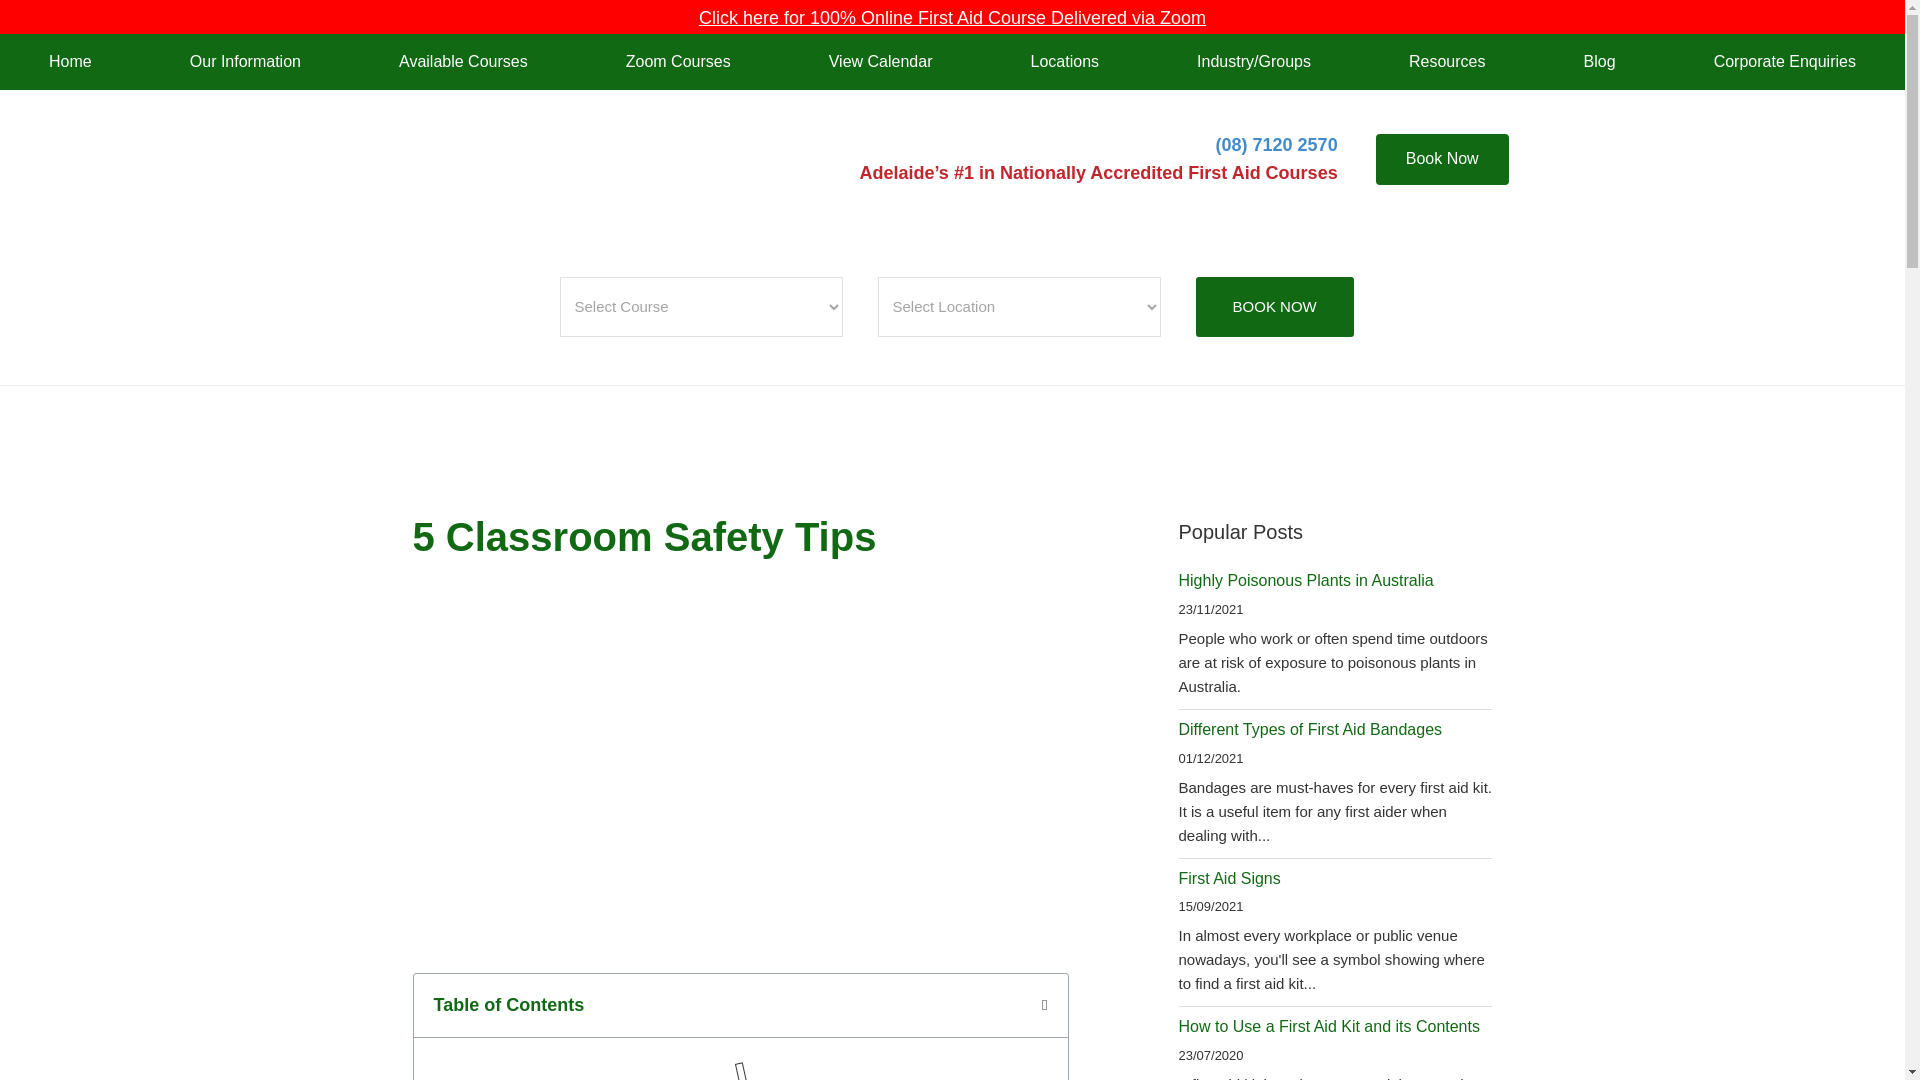  What do you see at coordinates (463, 61) in the screenshot?
I see `Available Courses` at bounding box center [463, 61].